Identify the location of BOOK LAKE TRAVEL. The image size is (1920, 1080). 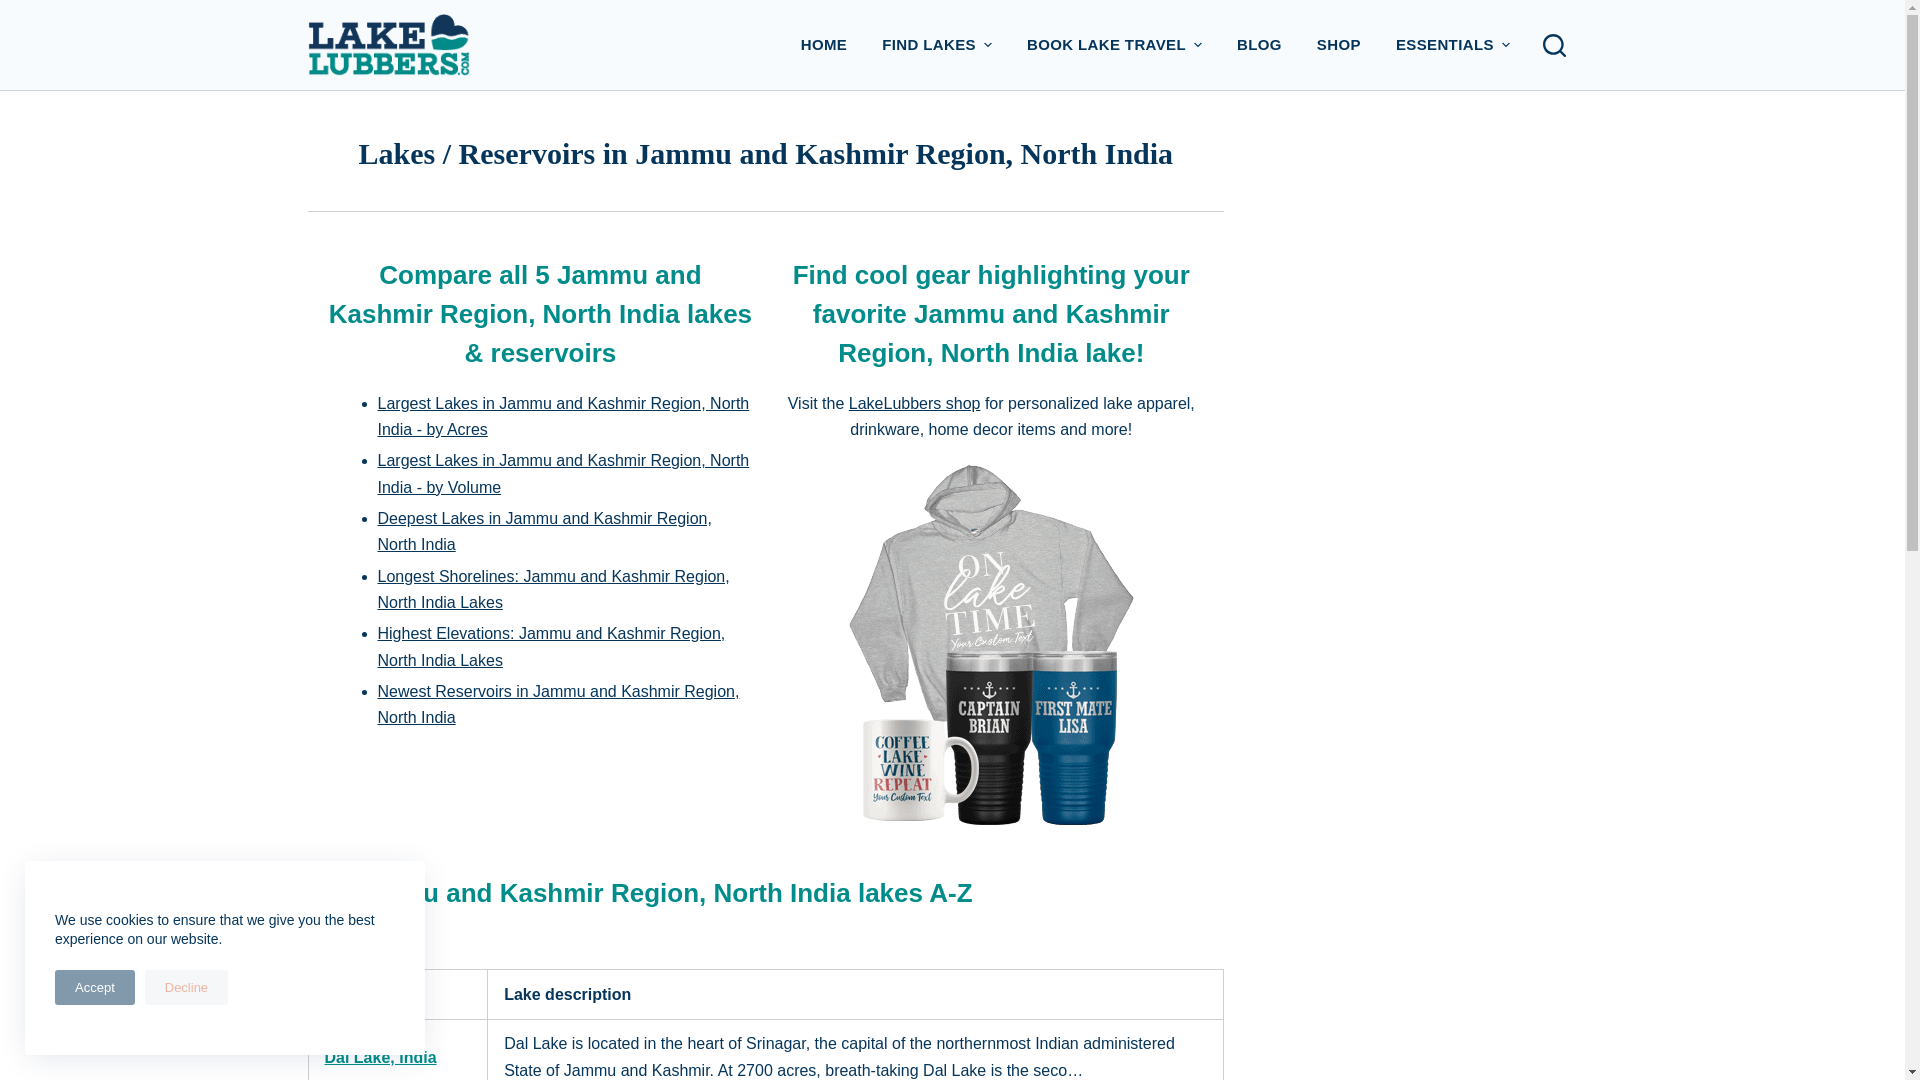
(1114, 44).